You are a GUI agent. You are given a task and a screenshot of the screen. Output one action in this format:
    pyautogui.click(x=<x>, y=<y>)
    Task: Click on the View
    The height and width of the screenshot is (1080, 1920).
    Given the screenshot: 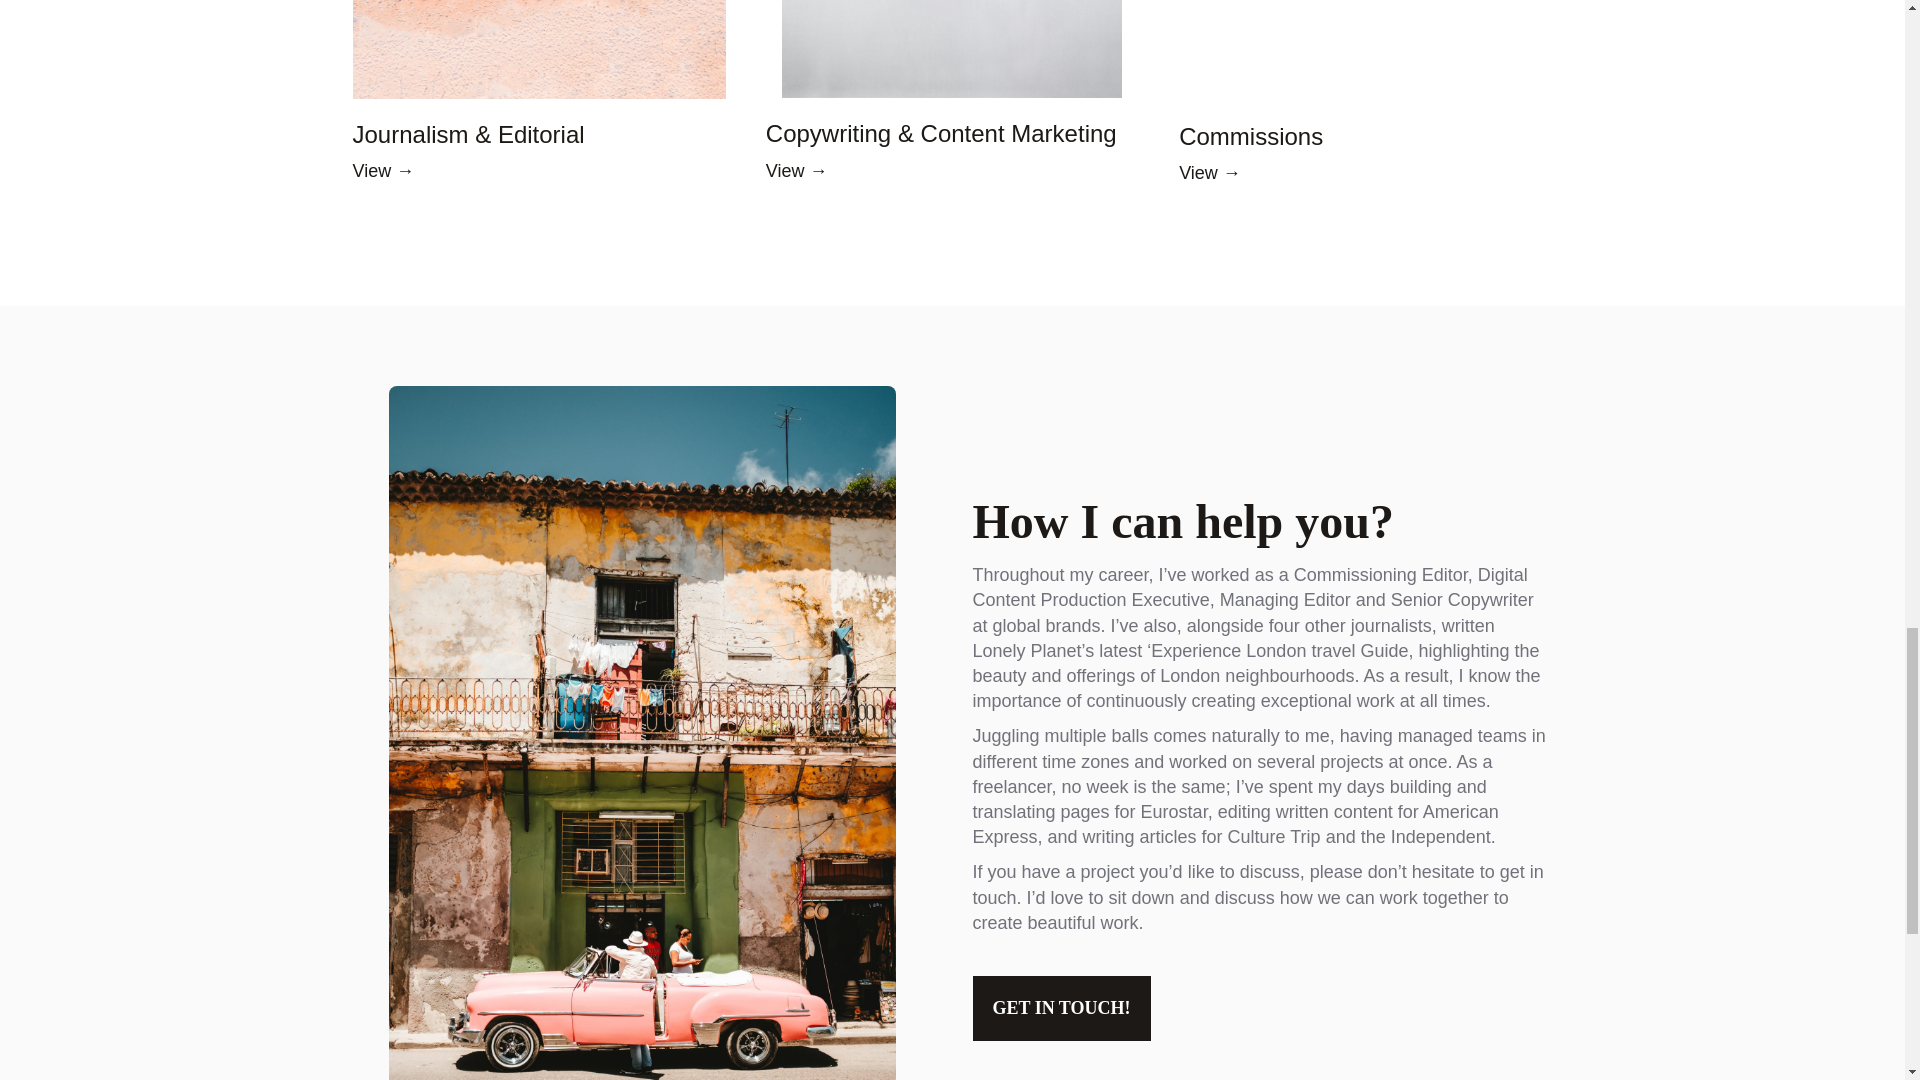 What is the action you would take?
    pyautogui.click(x=785, y=170)
    